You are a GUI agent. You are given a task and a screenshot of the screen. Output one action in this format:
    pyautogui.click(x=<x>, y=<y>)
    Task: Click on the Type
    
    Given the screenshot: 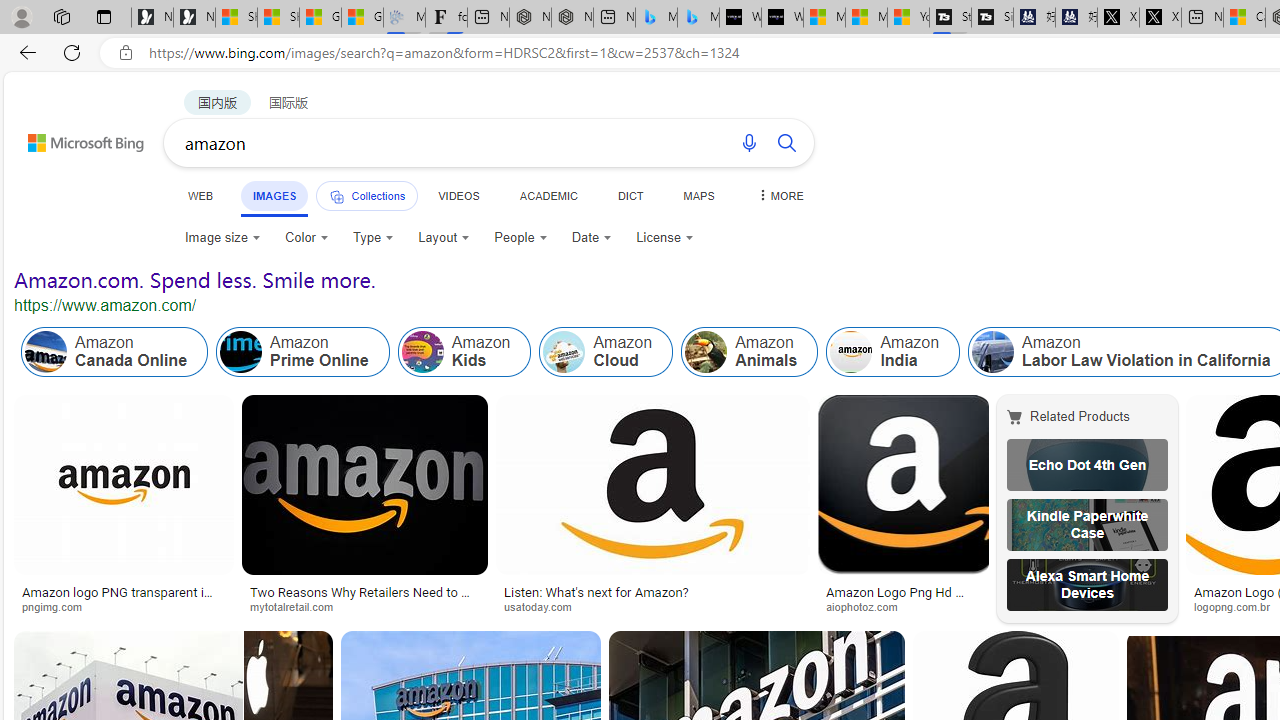 What is the action you would take?
    pyautogui.click(x=374, y=238)
    